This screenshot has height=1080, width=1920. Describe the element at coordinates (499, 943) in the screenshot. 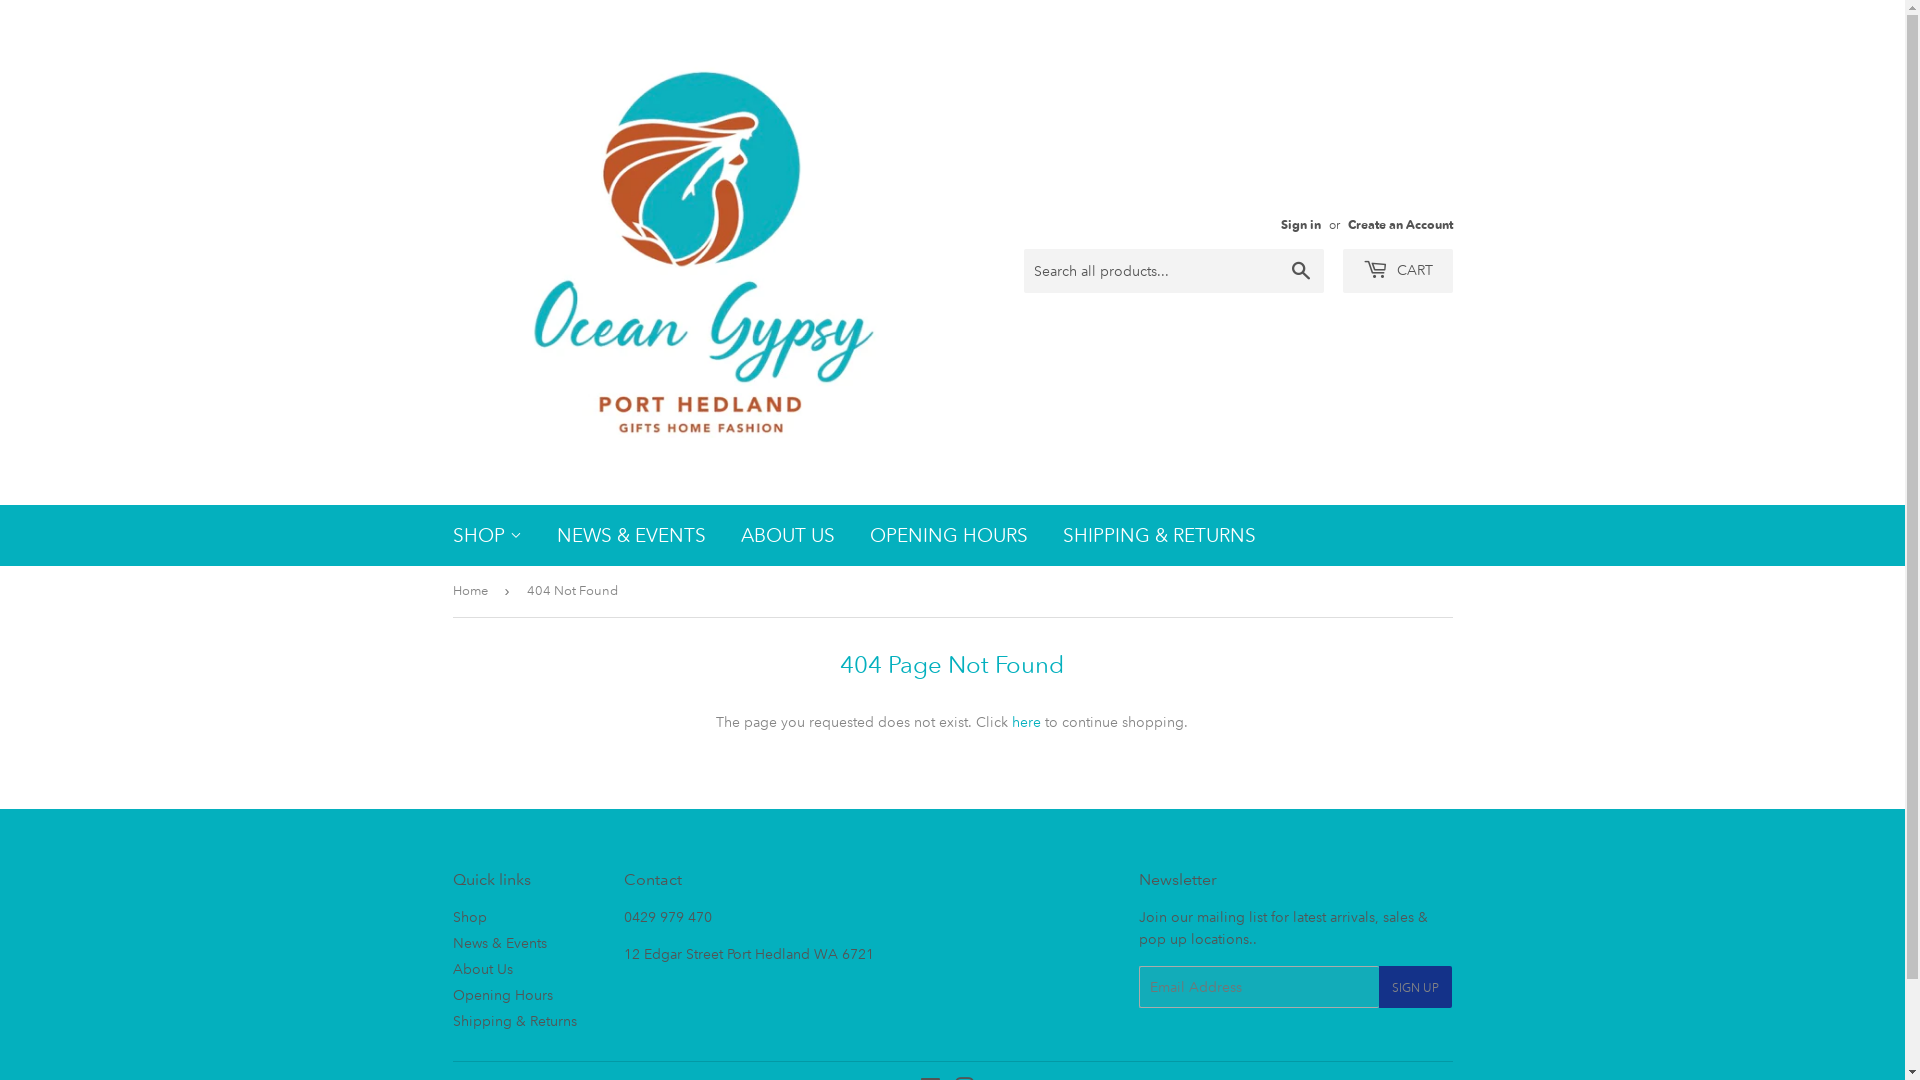

I see `News & Events` at that location.